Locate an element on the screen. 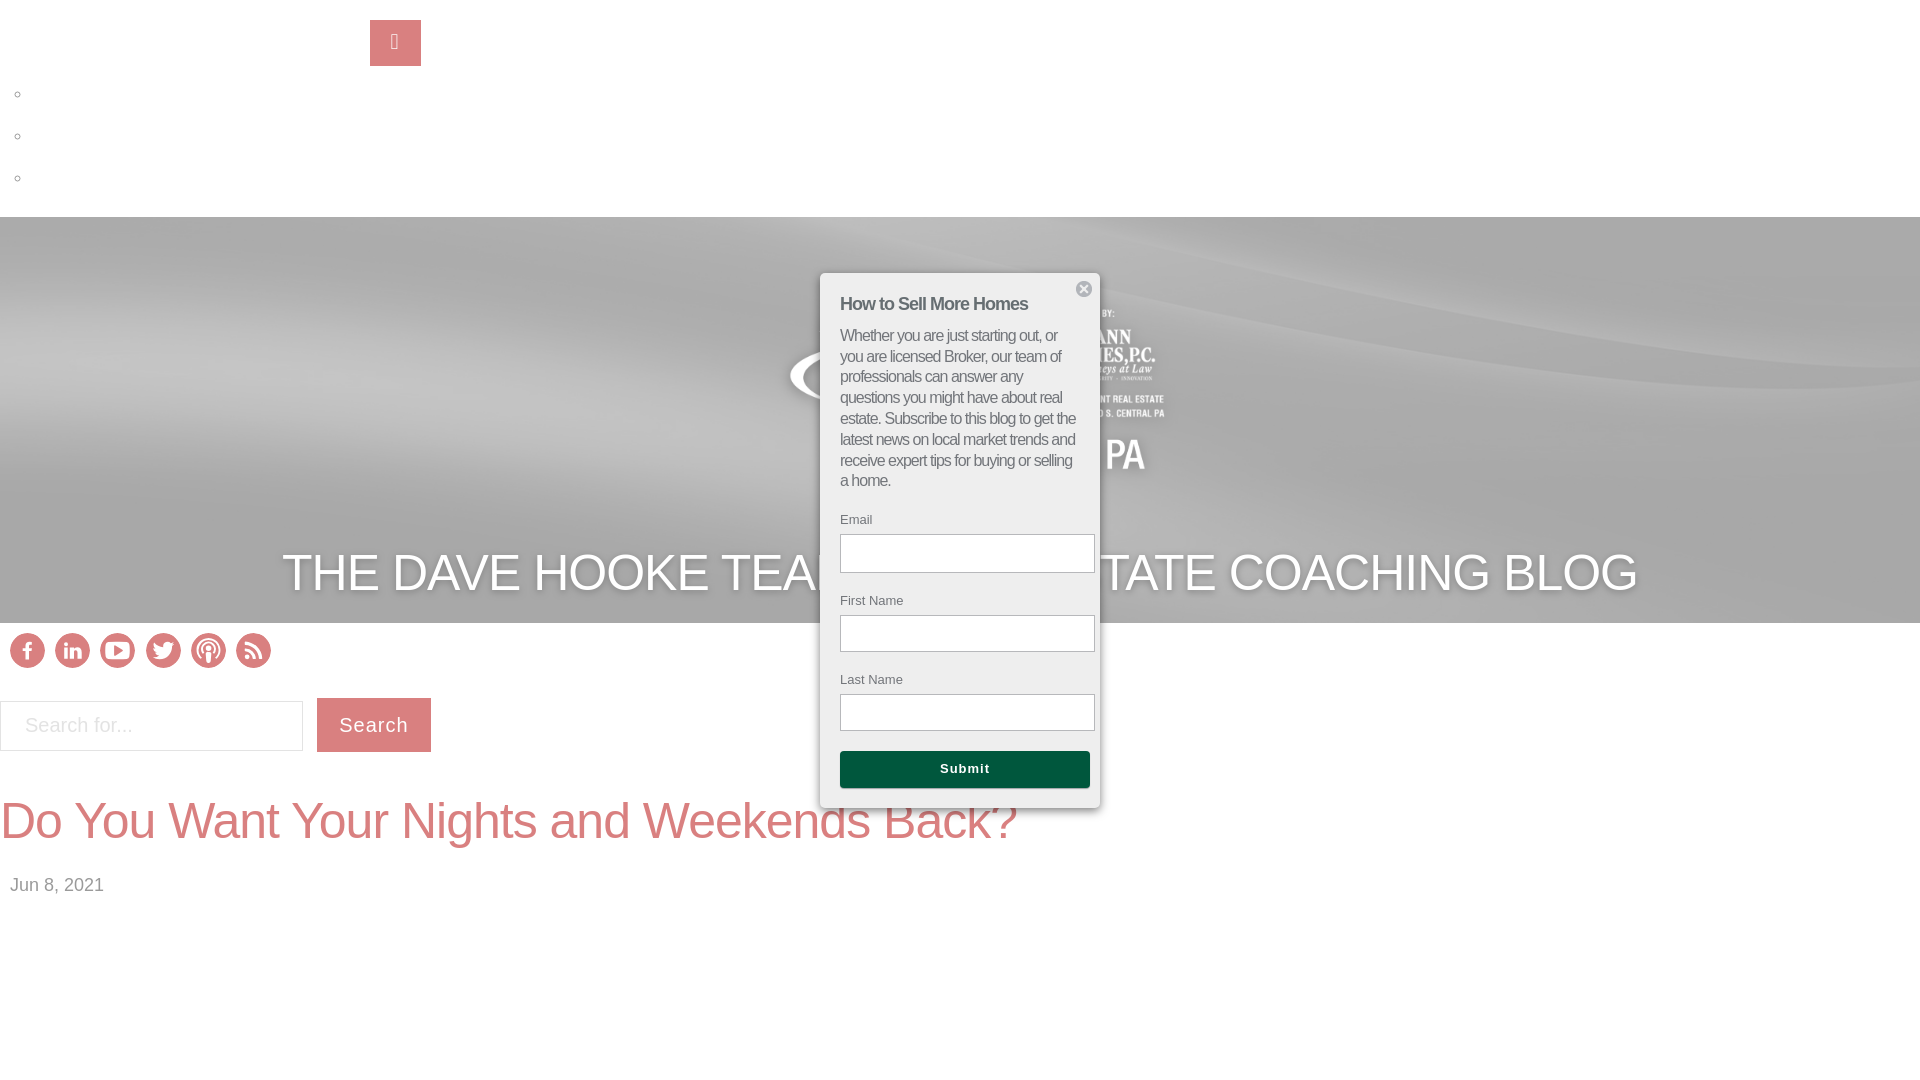  THE DAVE HOOKE TEAM COACHING is located at coordinates (182, 26).